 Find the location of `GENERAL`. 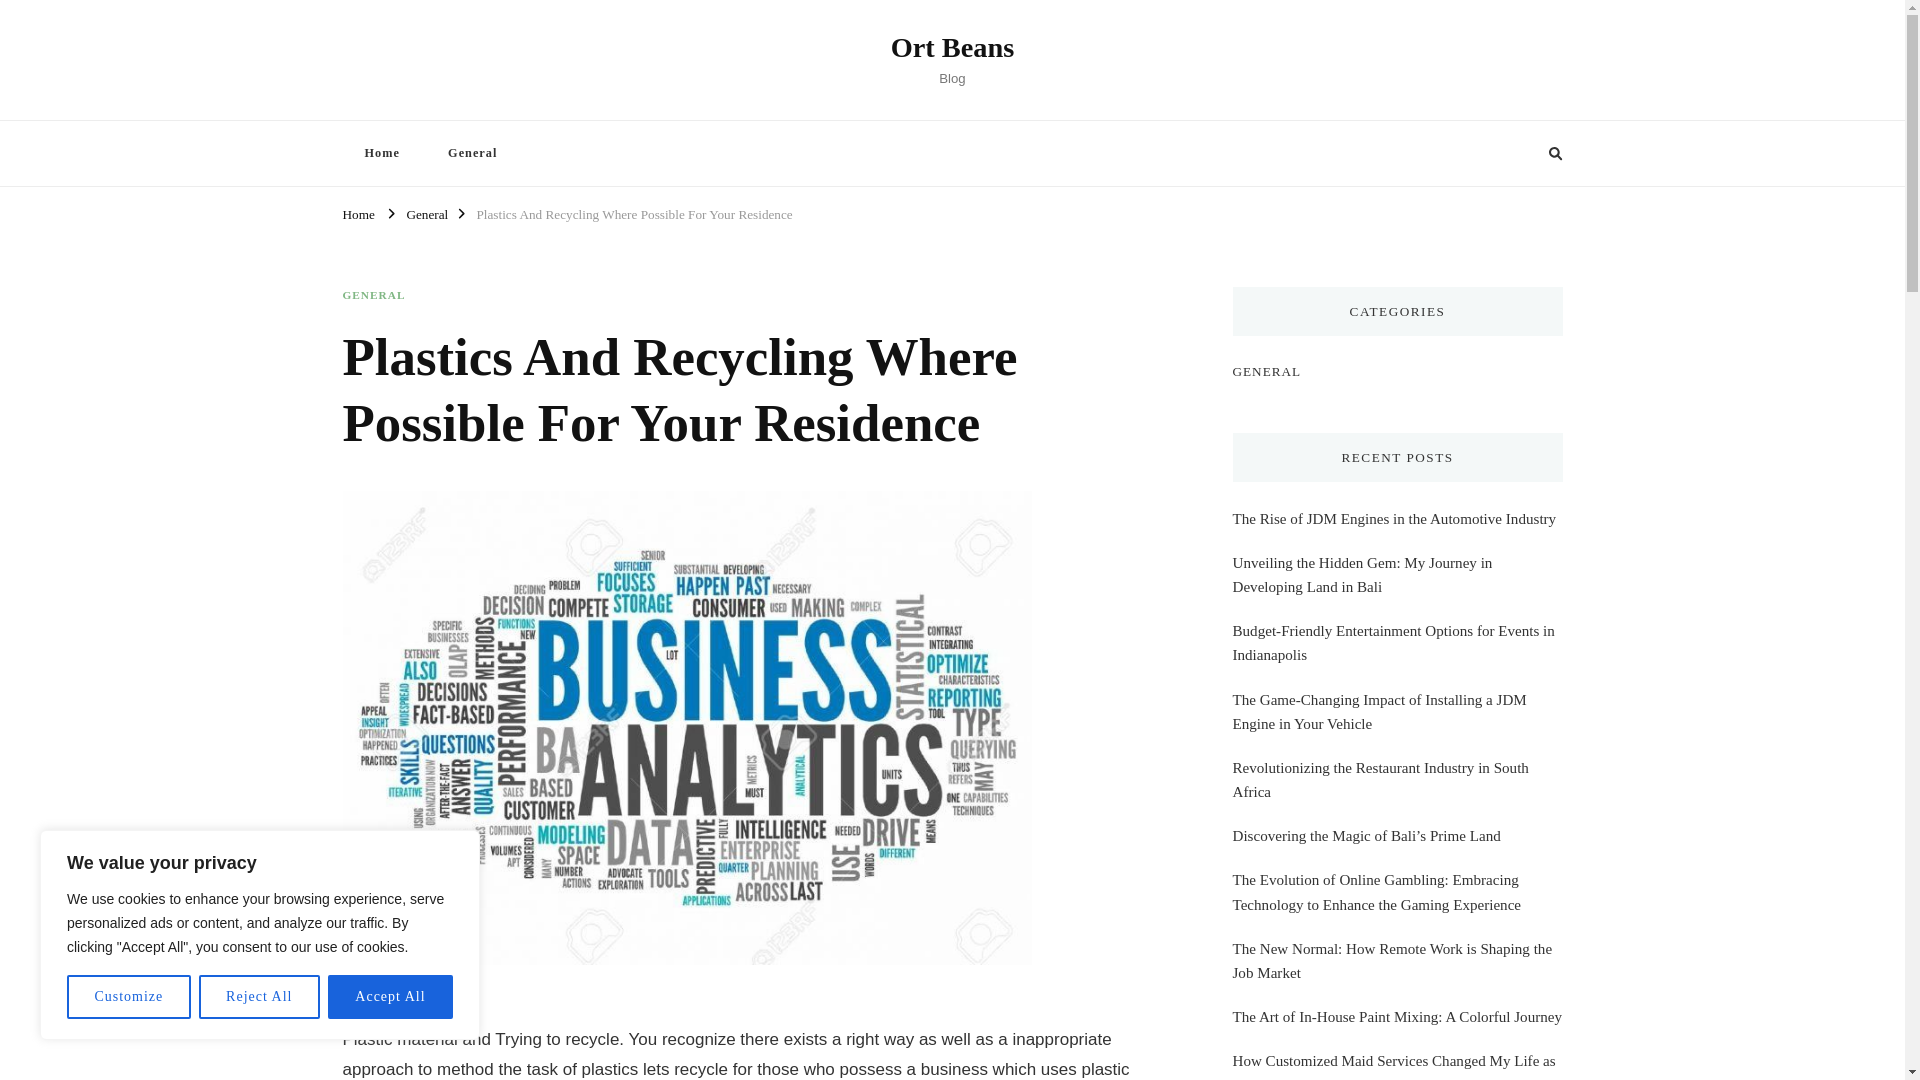

GENERAL is located at coordinates (373, 295).